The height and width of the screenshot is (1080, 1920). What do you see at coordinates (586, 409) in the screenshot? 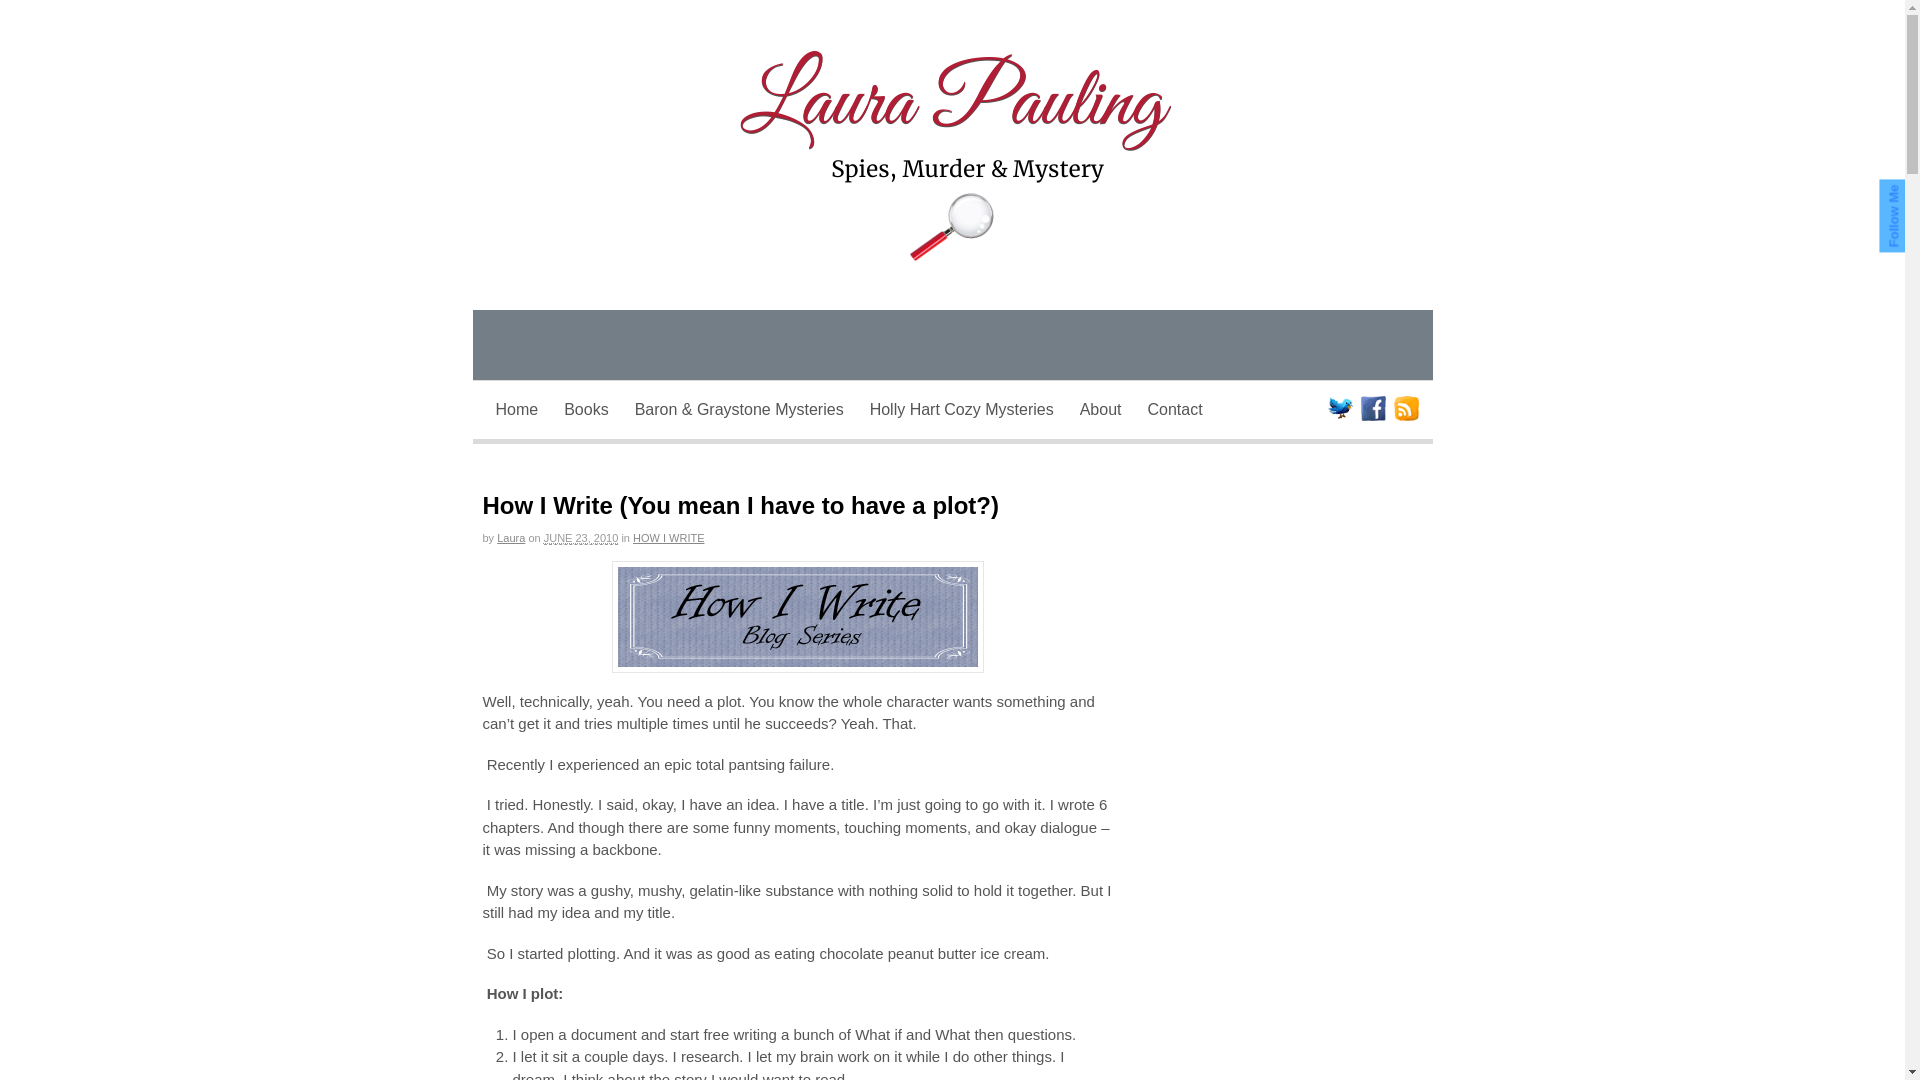
I see `Books` at bounding box center [586, 409].